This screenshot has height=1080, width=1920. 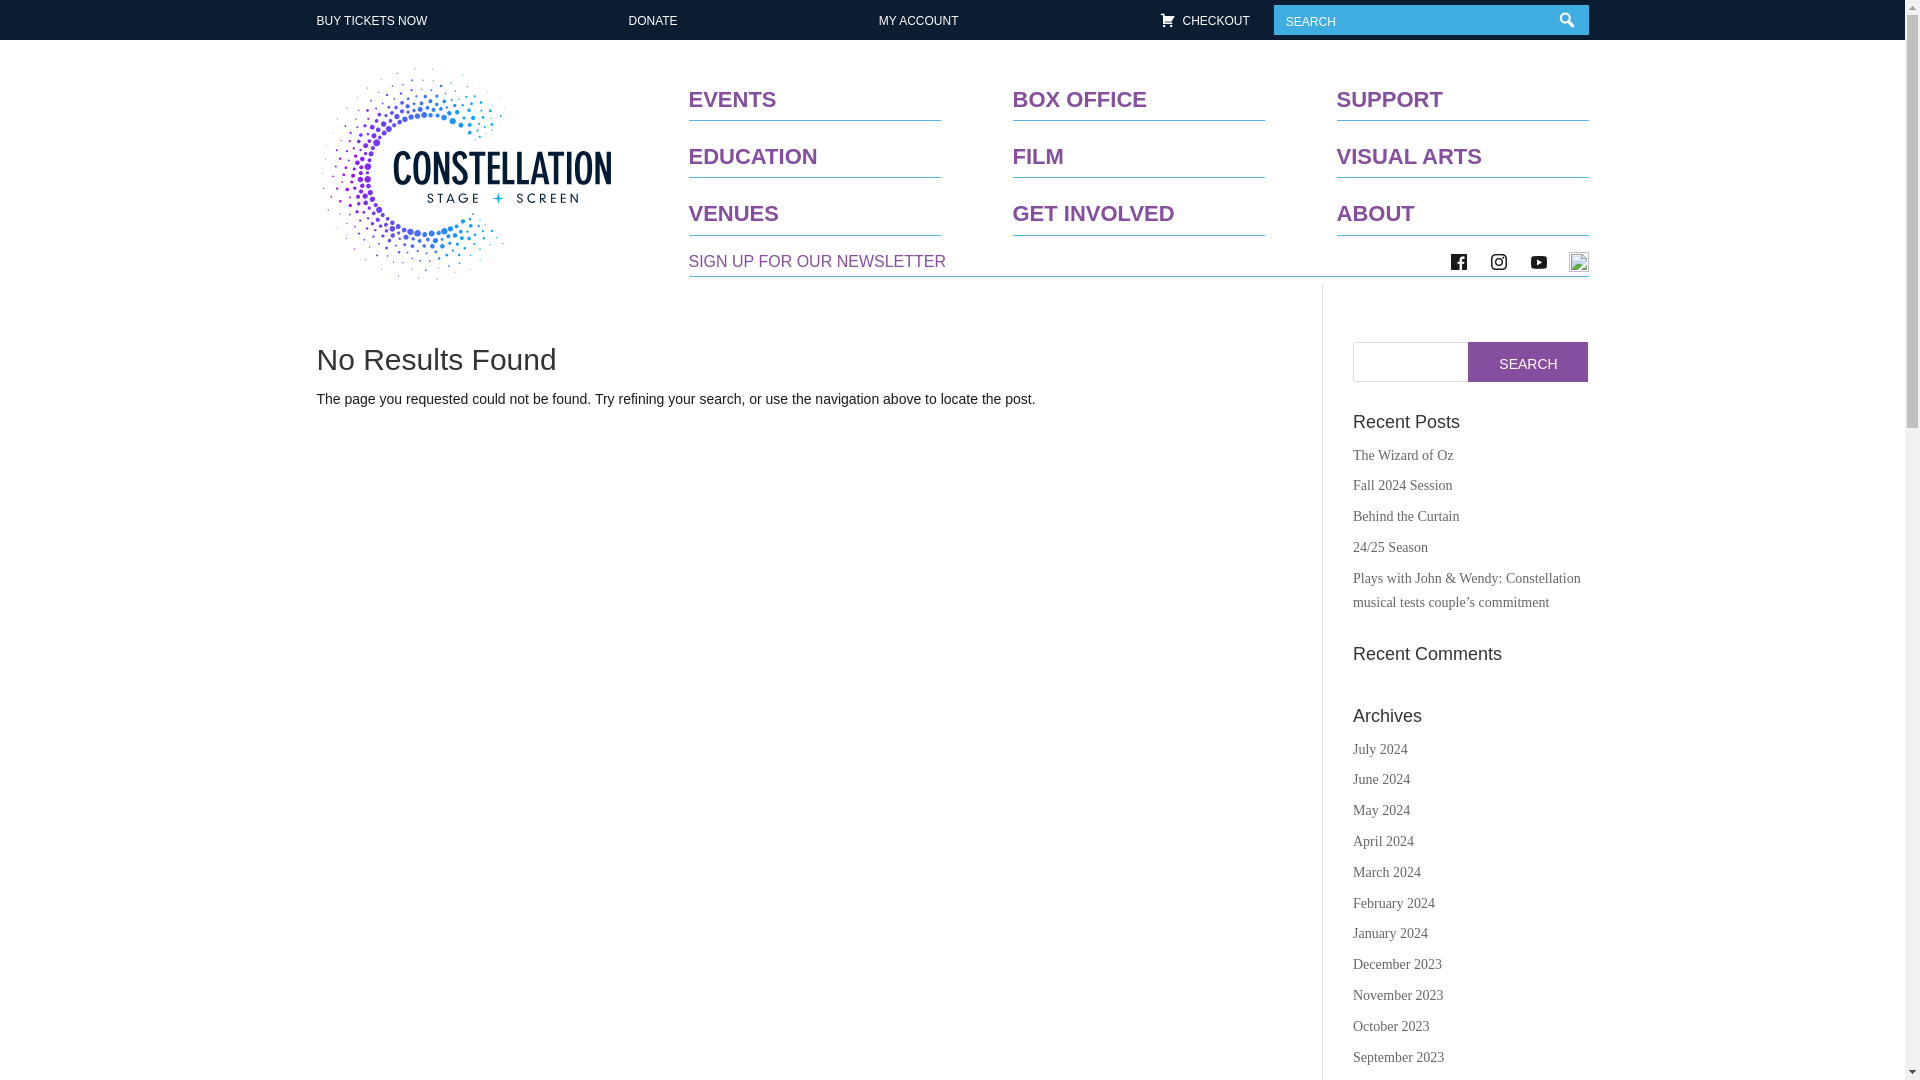 What do you see at coordinates (731, 91) in the screenshot?
I see `EVENTS` at bounding box center [731, 91].